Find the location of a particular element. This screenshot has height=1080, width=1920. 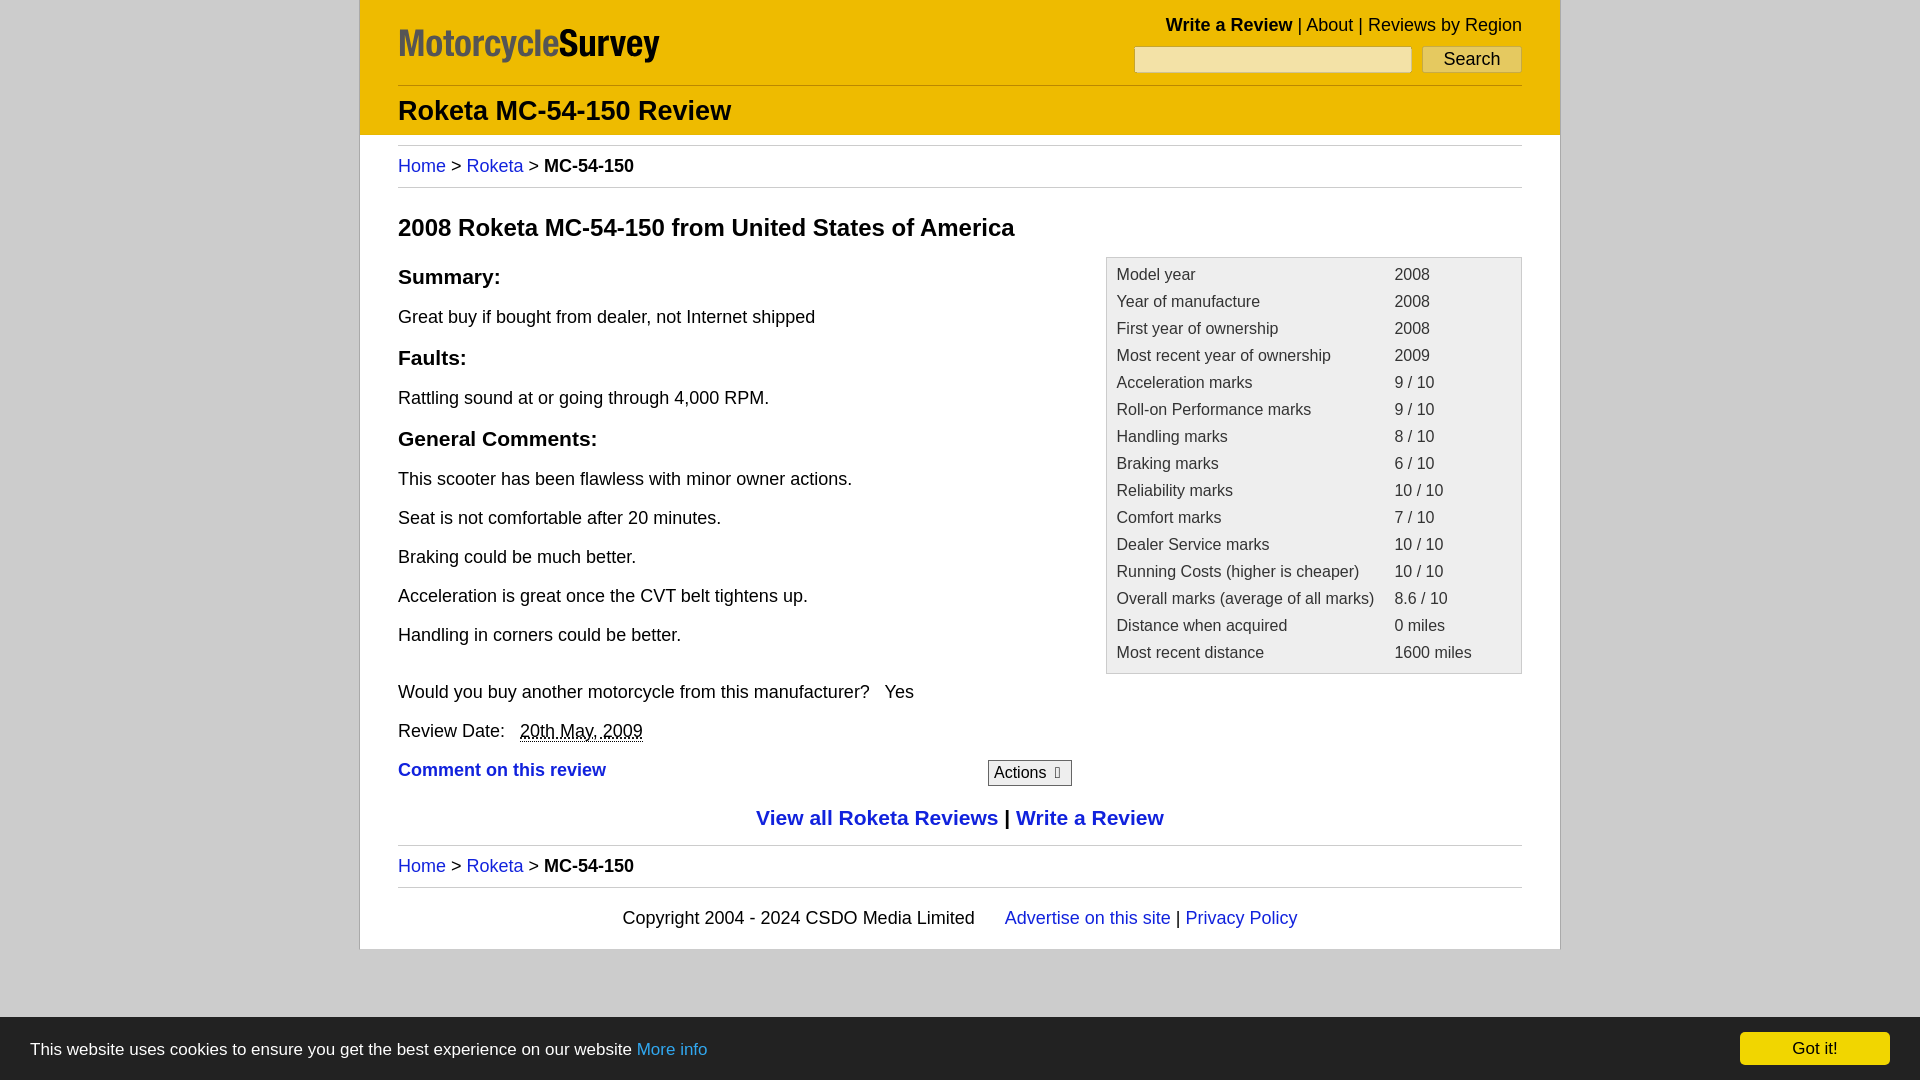

Write a Review is located at coordinates (1089, 817).